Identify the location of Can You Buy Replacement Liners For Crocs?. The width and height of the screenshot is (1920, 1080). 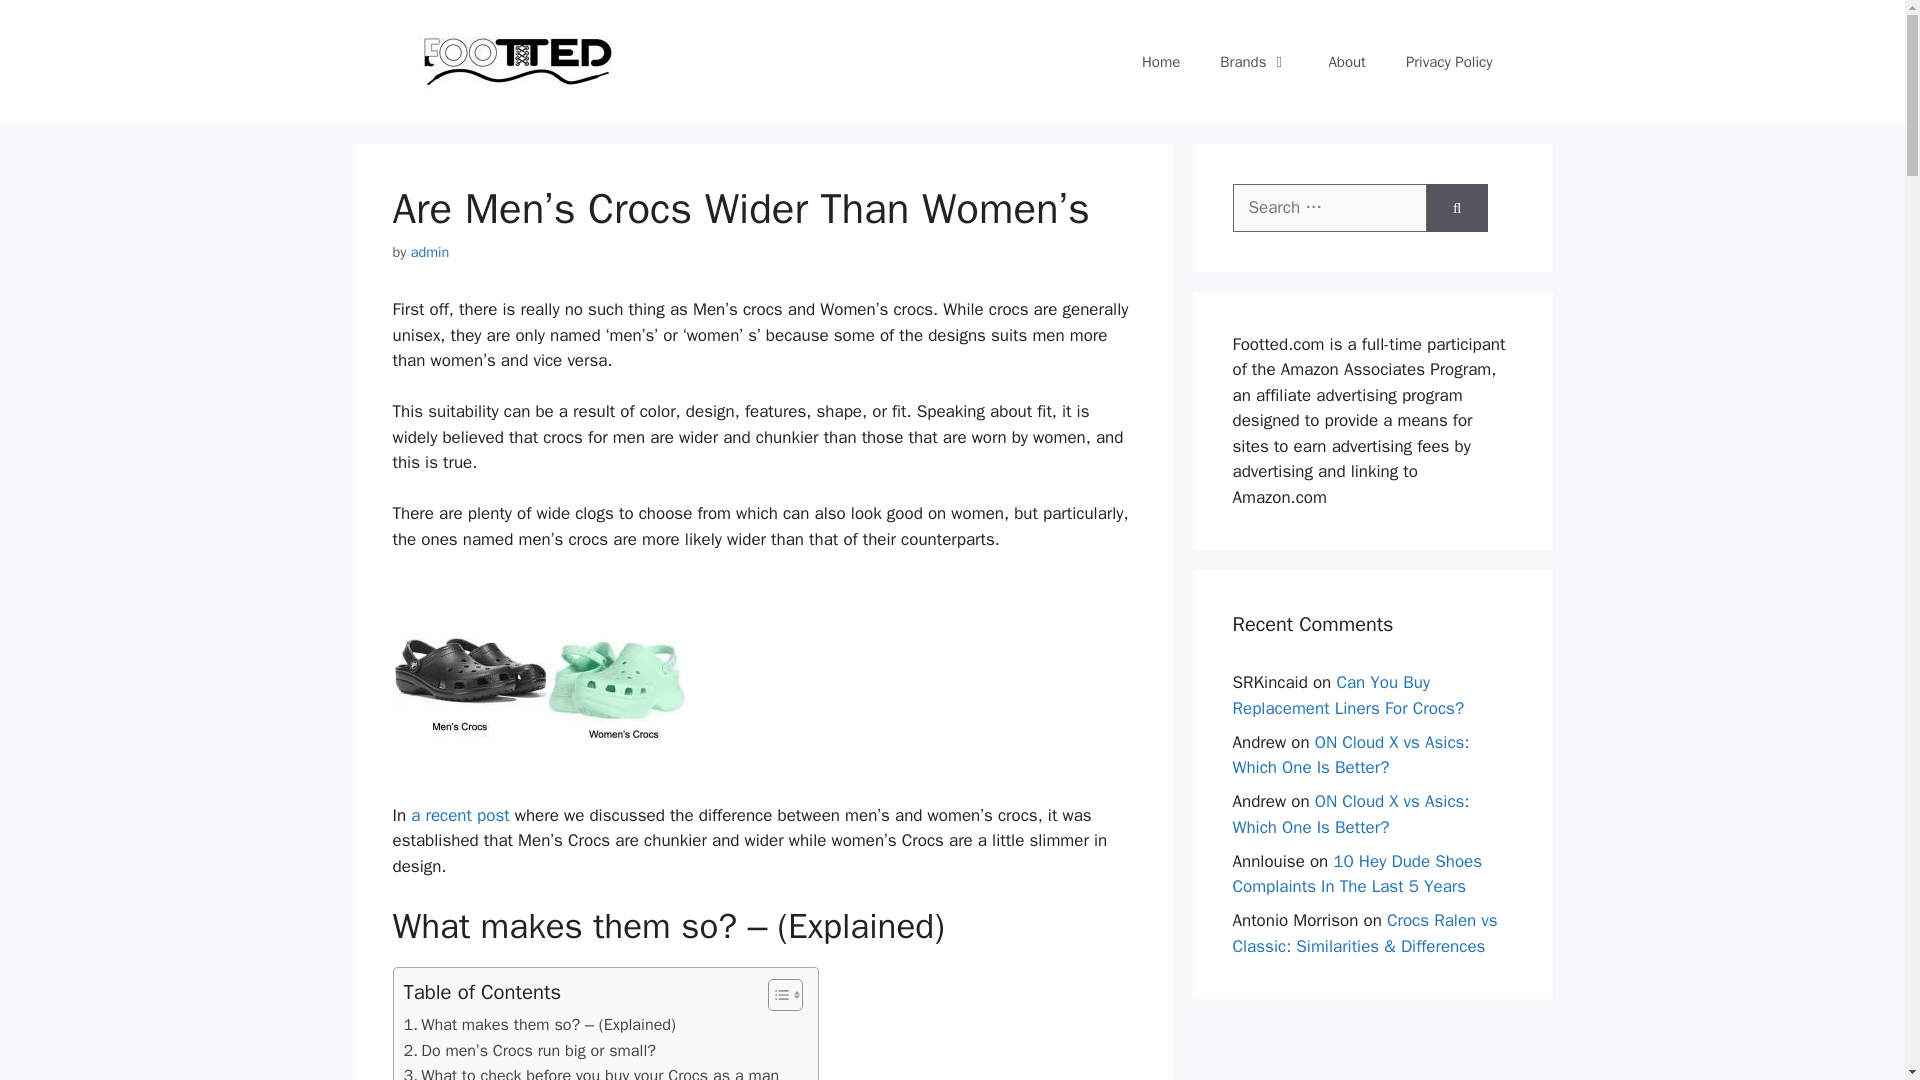
(1348, 695).